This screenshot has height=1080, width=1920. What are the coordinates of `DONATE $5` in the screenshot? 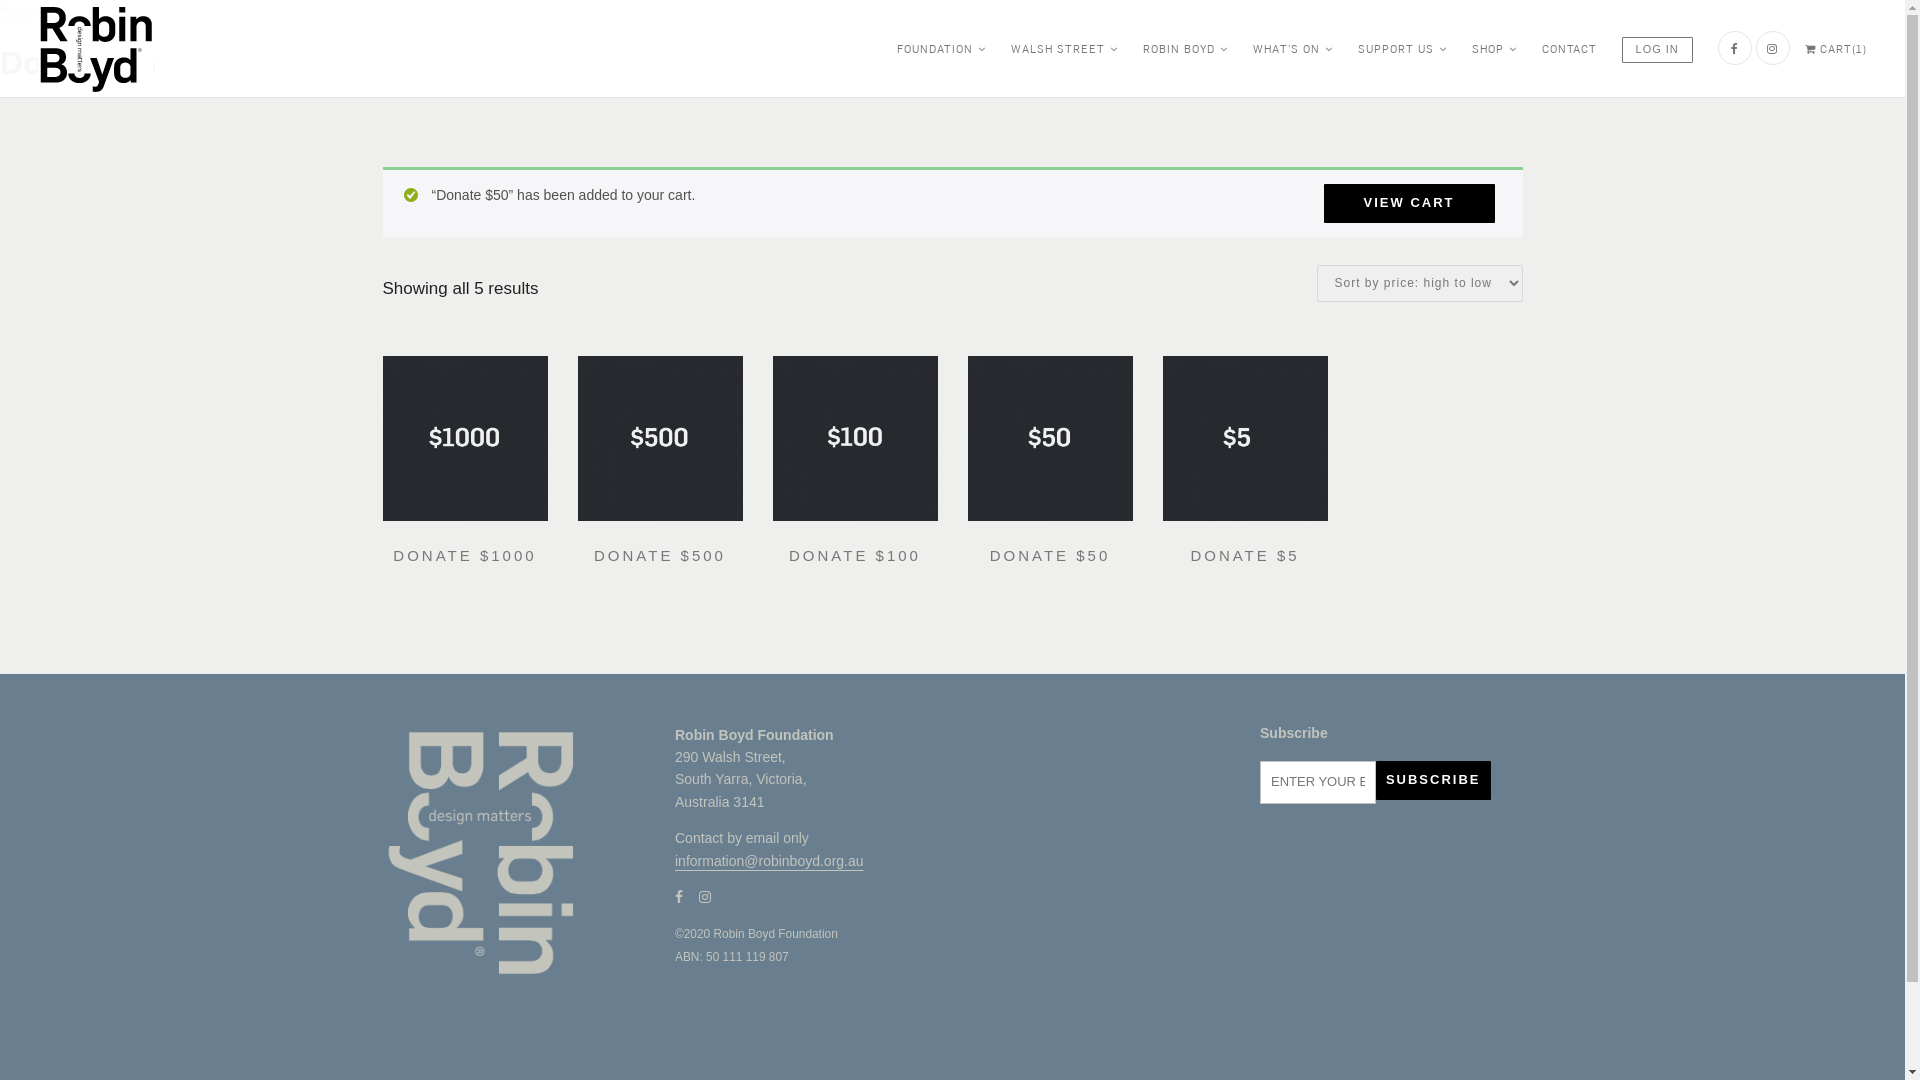 It's located at (1244, 556).